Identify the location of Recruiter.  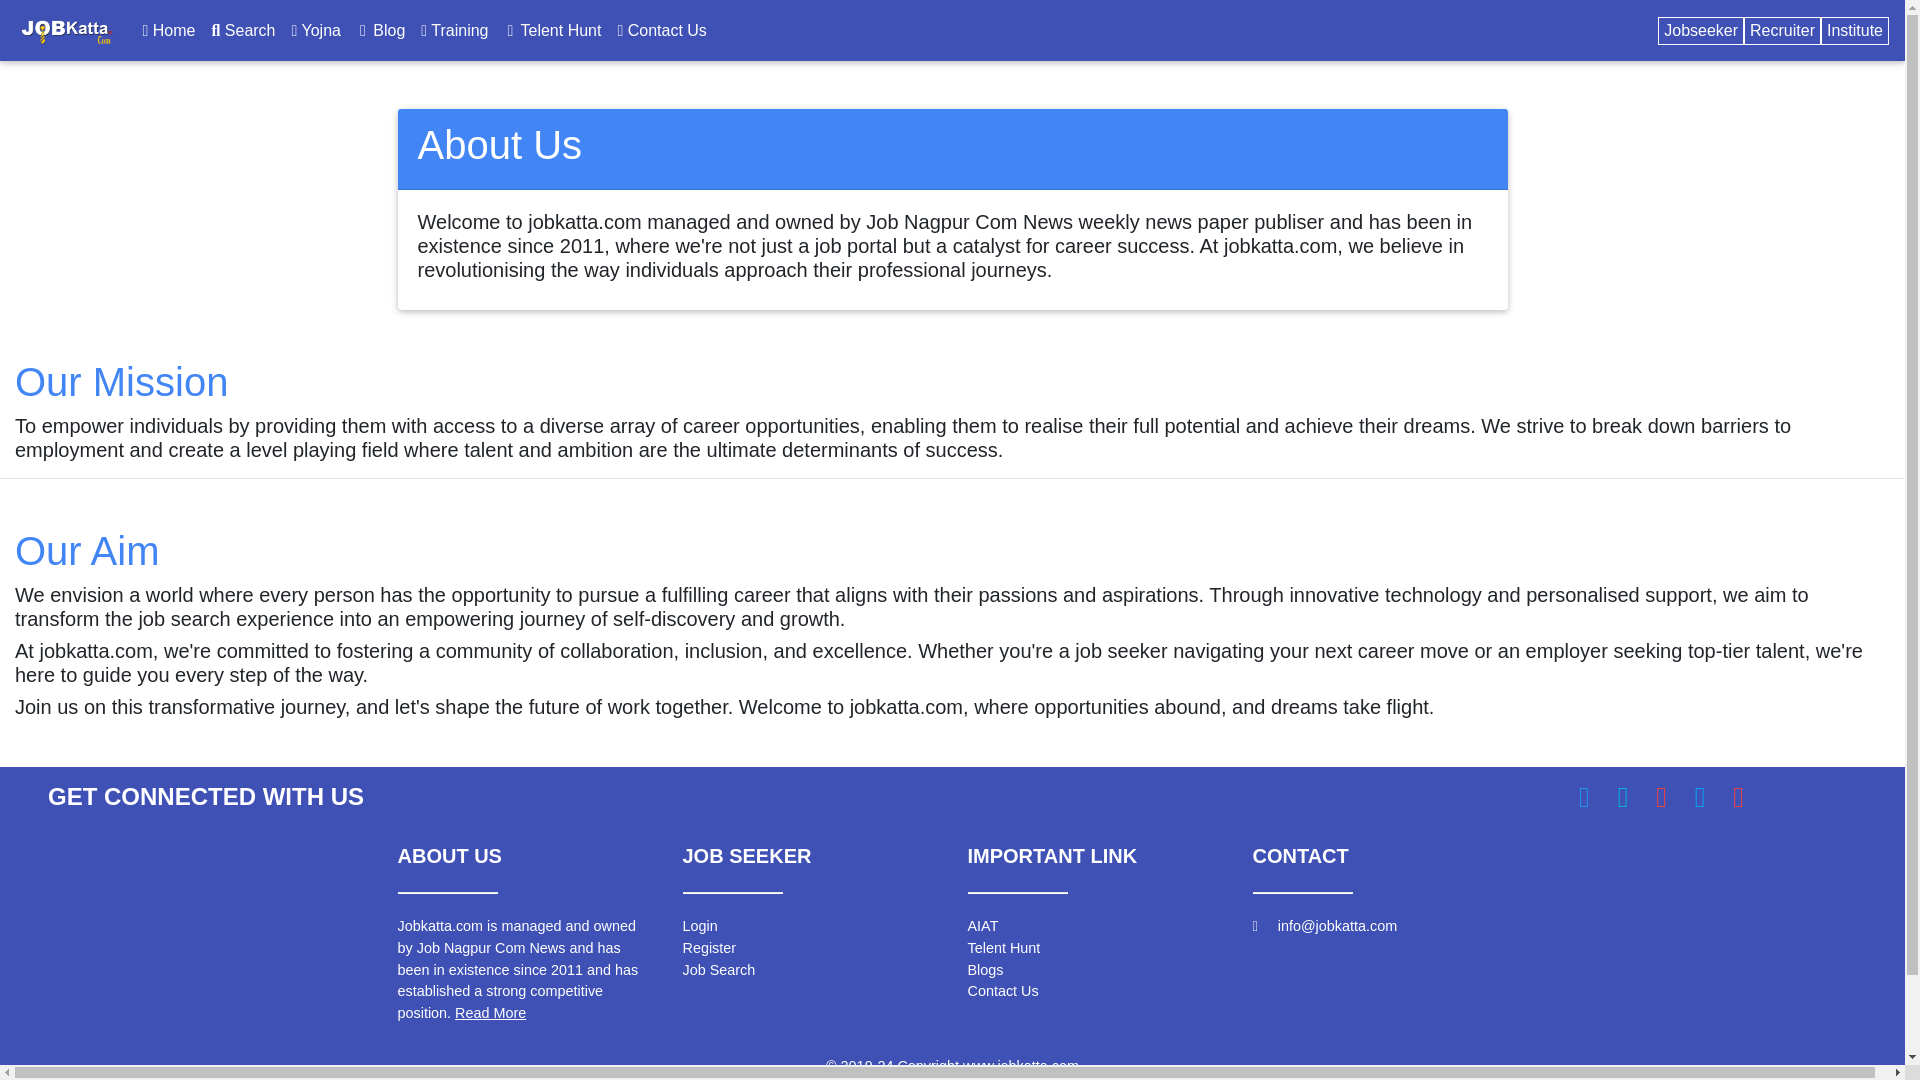
(1782, 30).